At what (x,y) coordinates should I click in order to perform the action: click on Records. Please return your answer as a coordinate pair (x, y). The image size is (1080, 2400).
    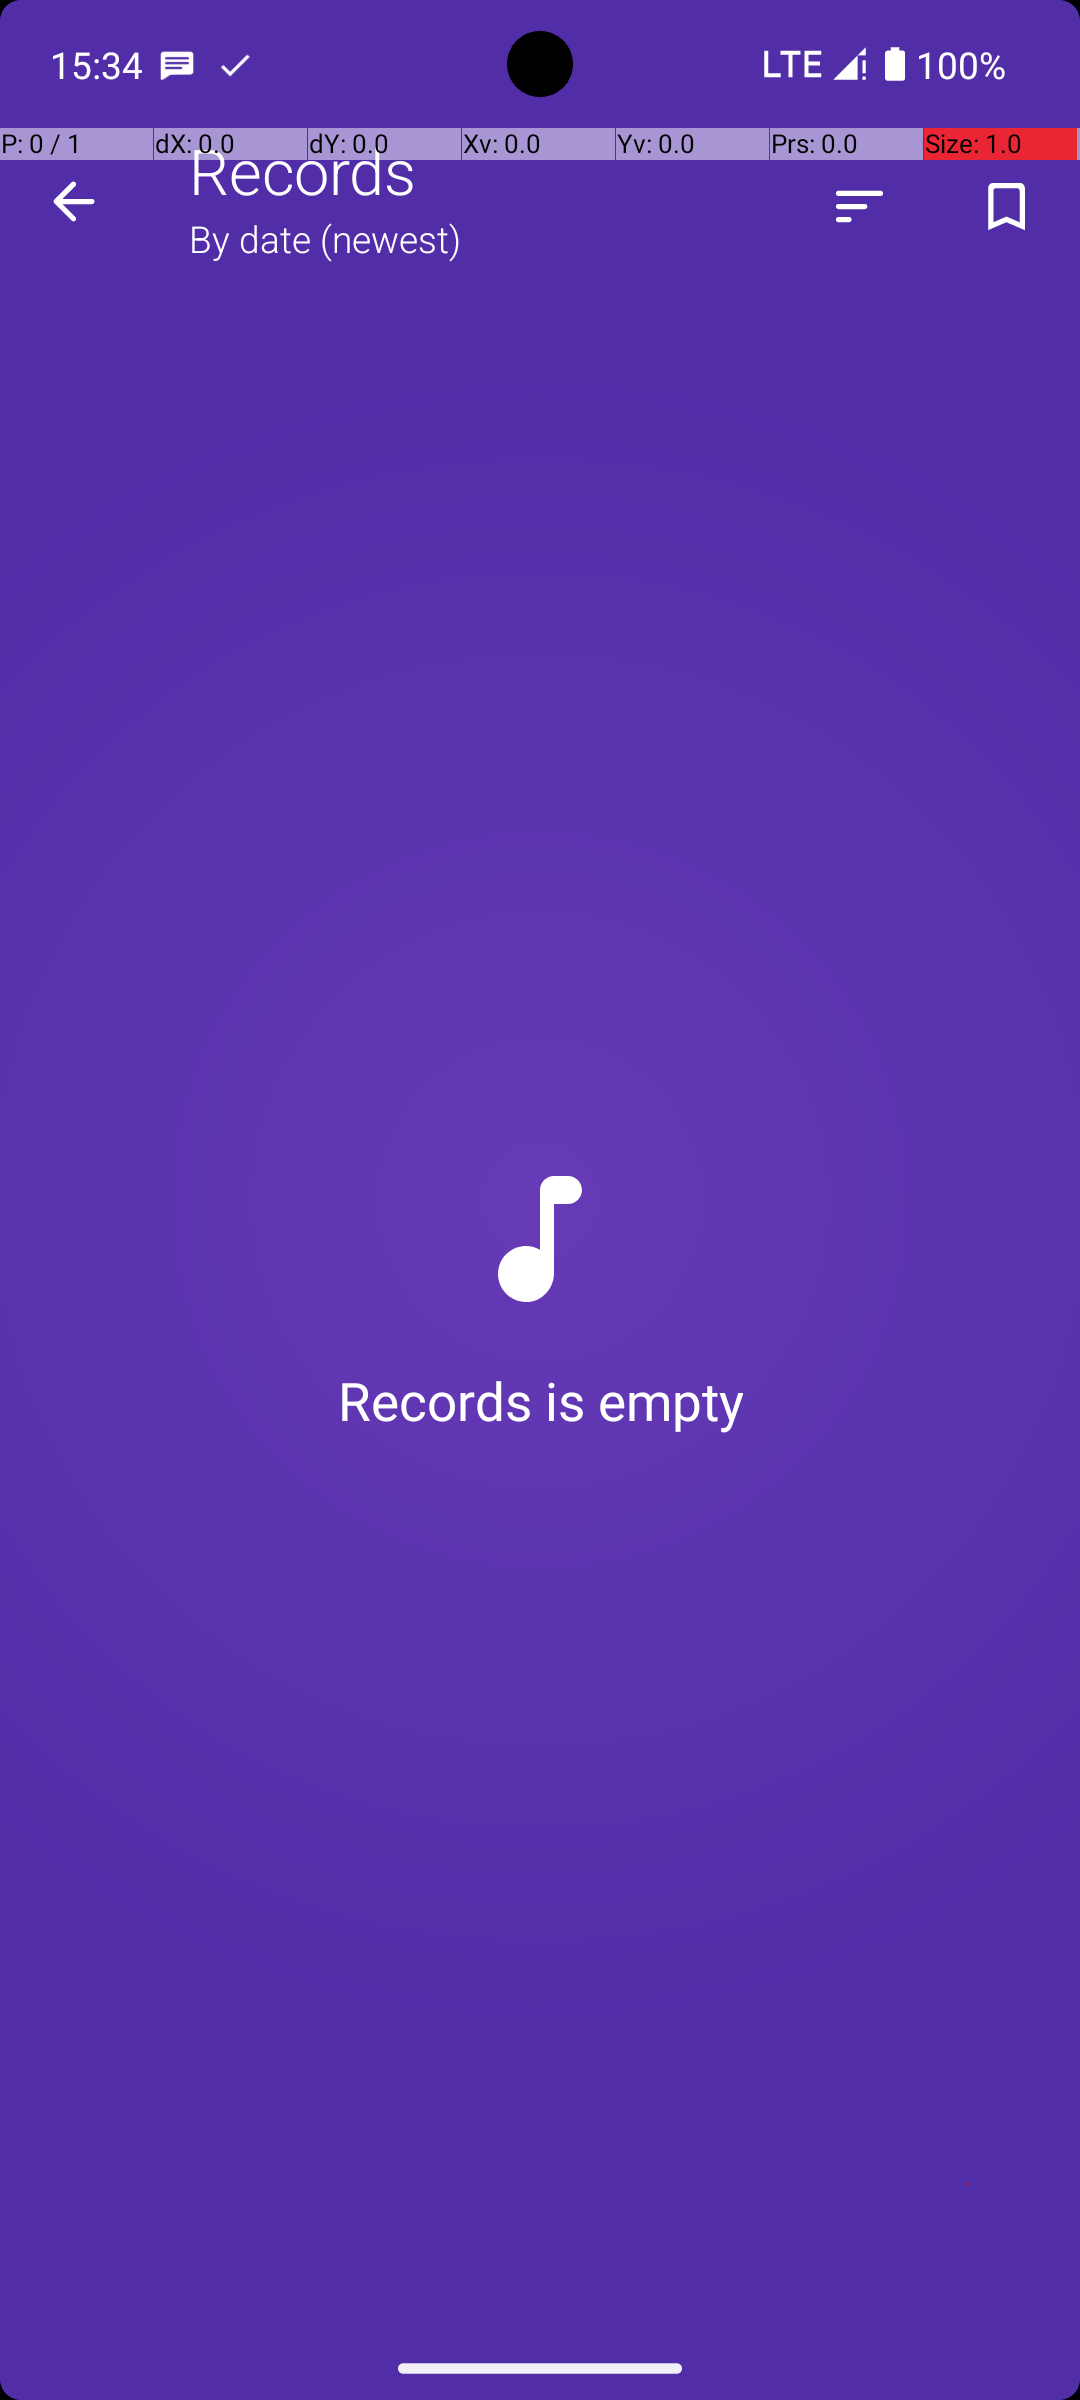
    Looking at the image, I should click on (303, 170).